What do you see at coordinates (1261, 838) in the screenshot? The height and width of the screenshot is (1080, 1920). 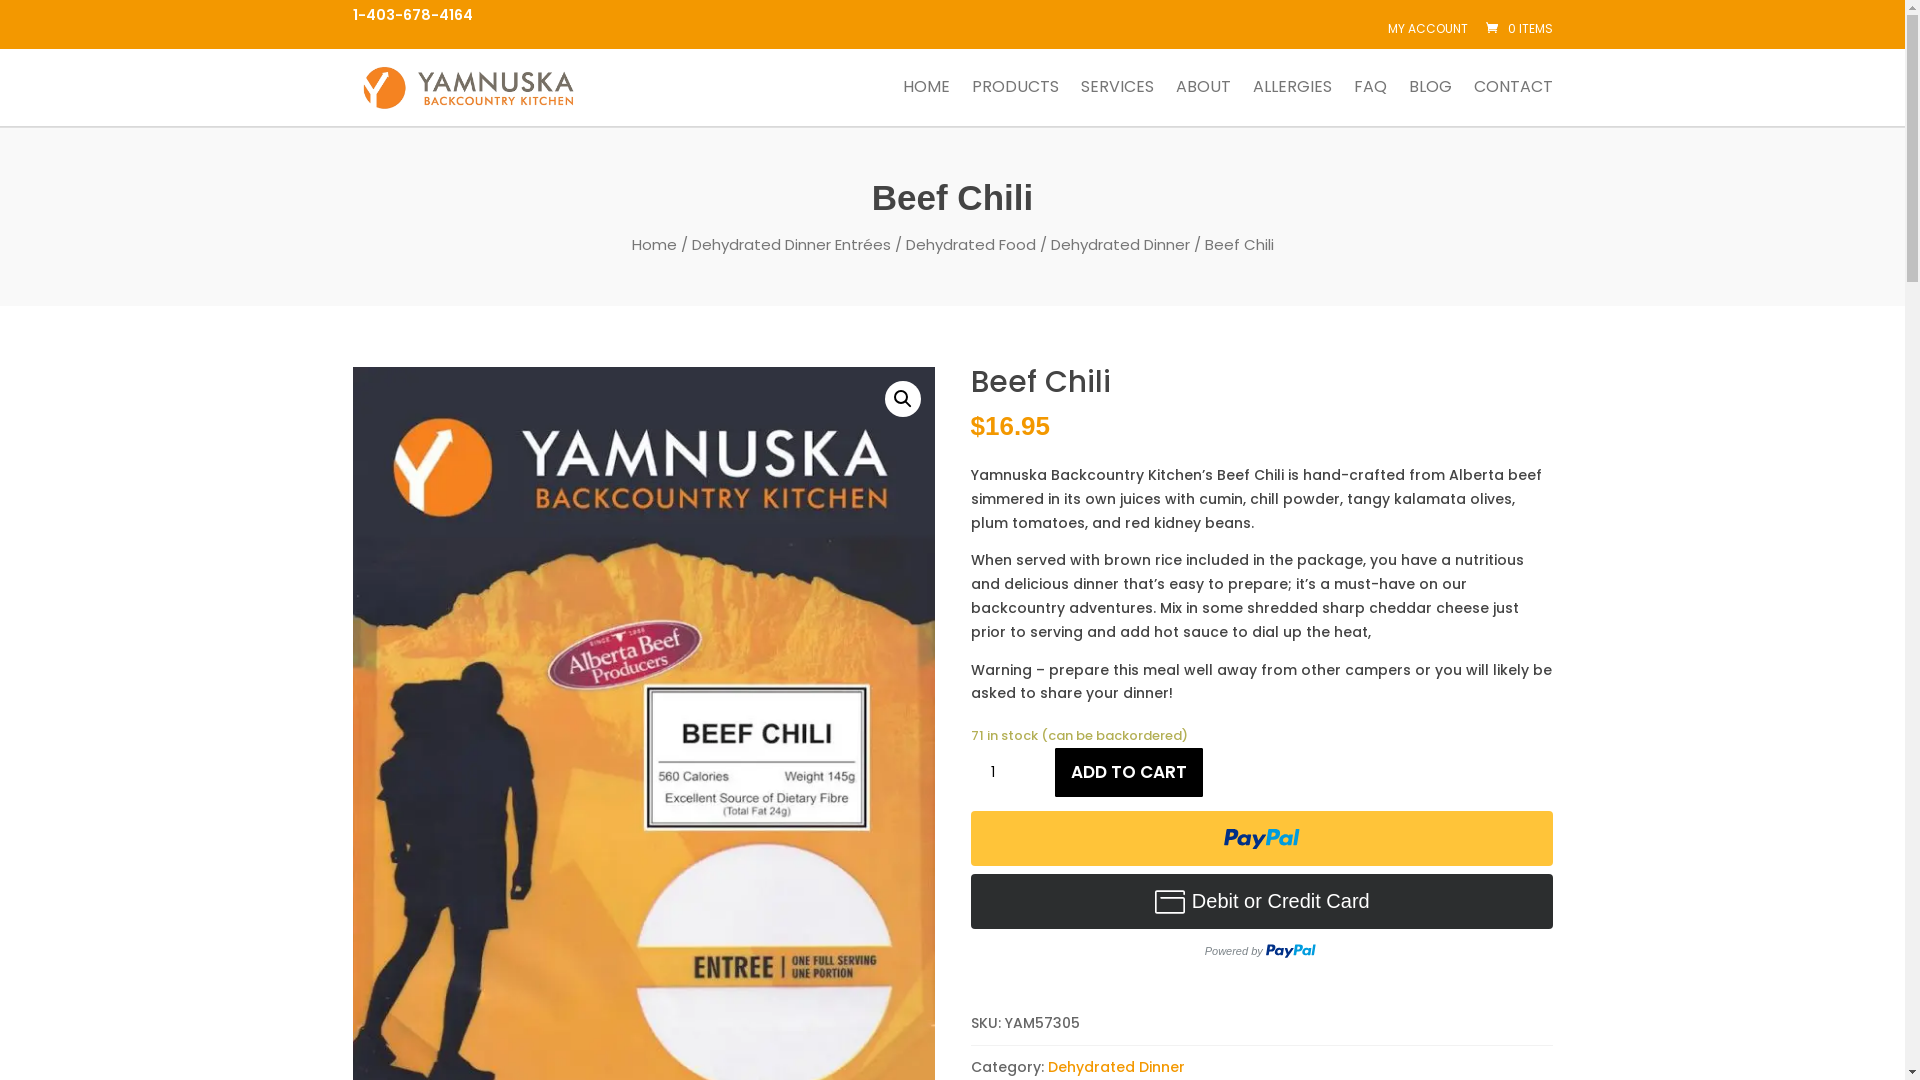 I see `PayPal` at bounding box center [1261, 838].